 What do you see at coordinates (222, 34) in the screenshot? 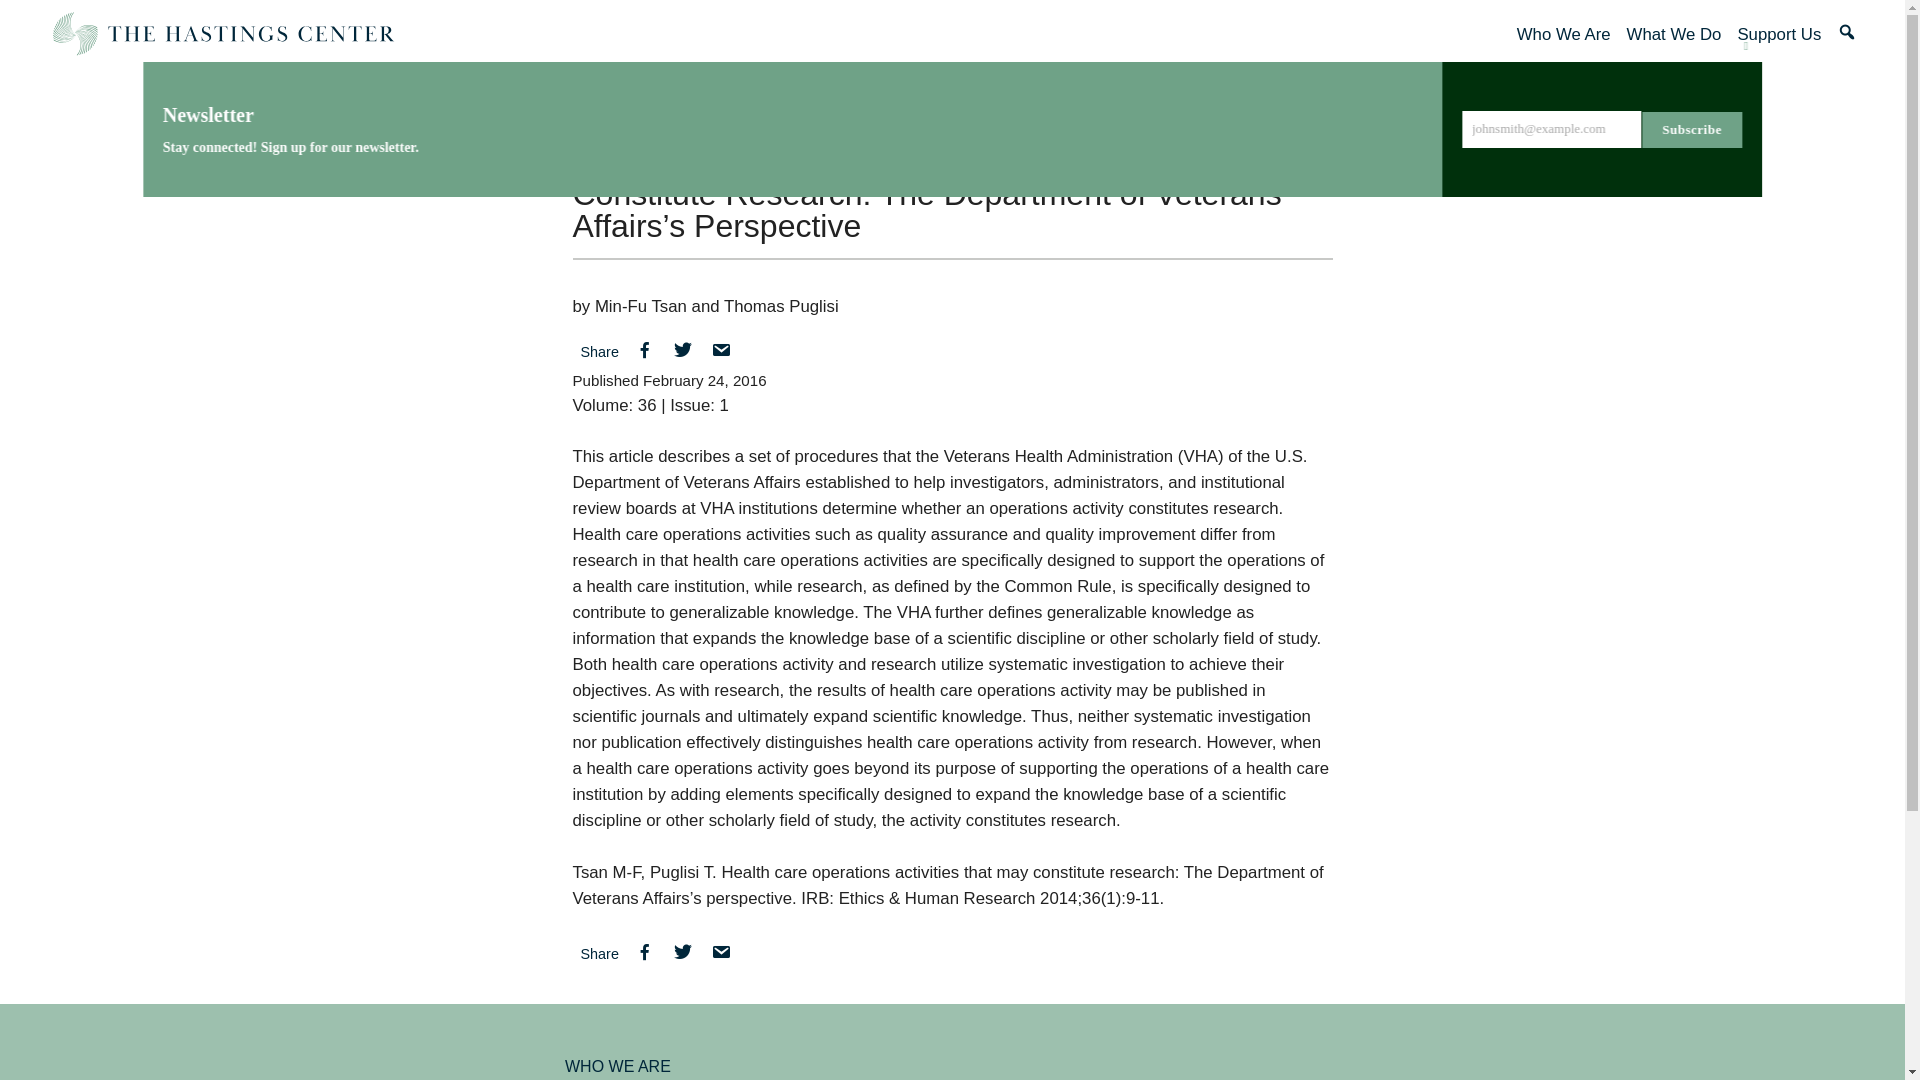
I see `The Hastings Center` at bounding box center [222, 34].